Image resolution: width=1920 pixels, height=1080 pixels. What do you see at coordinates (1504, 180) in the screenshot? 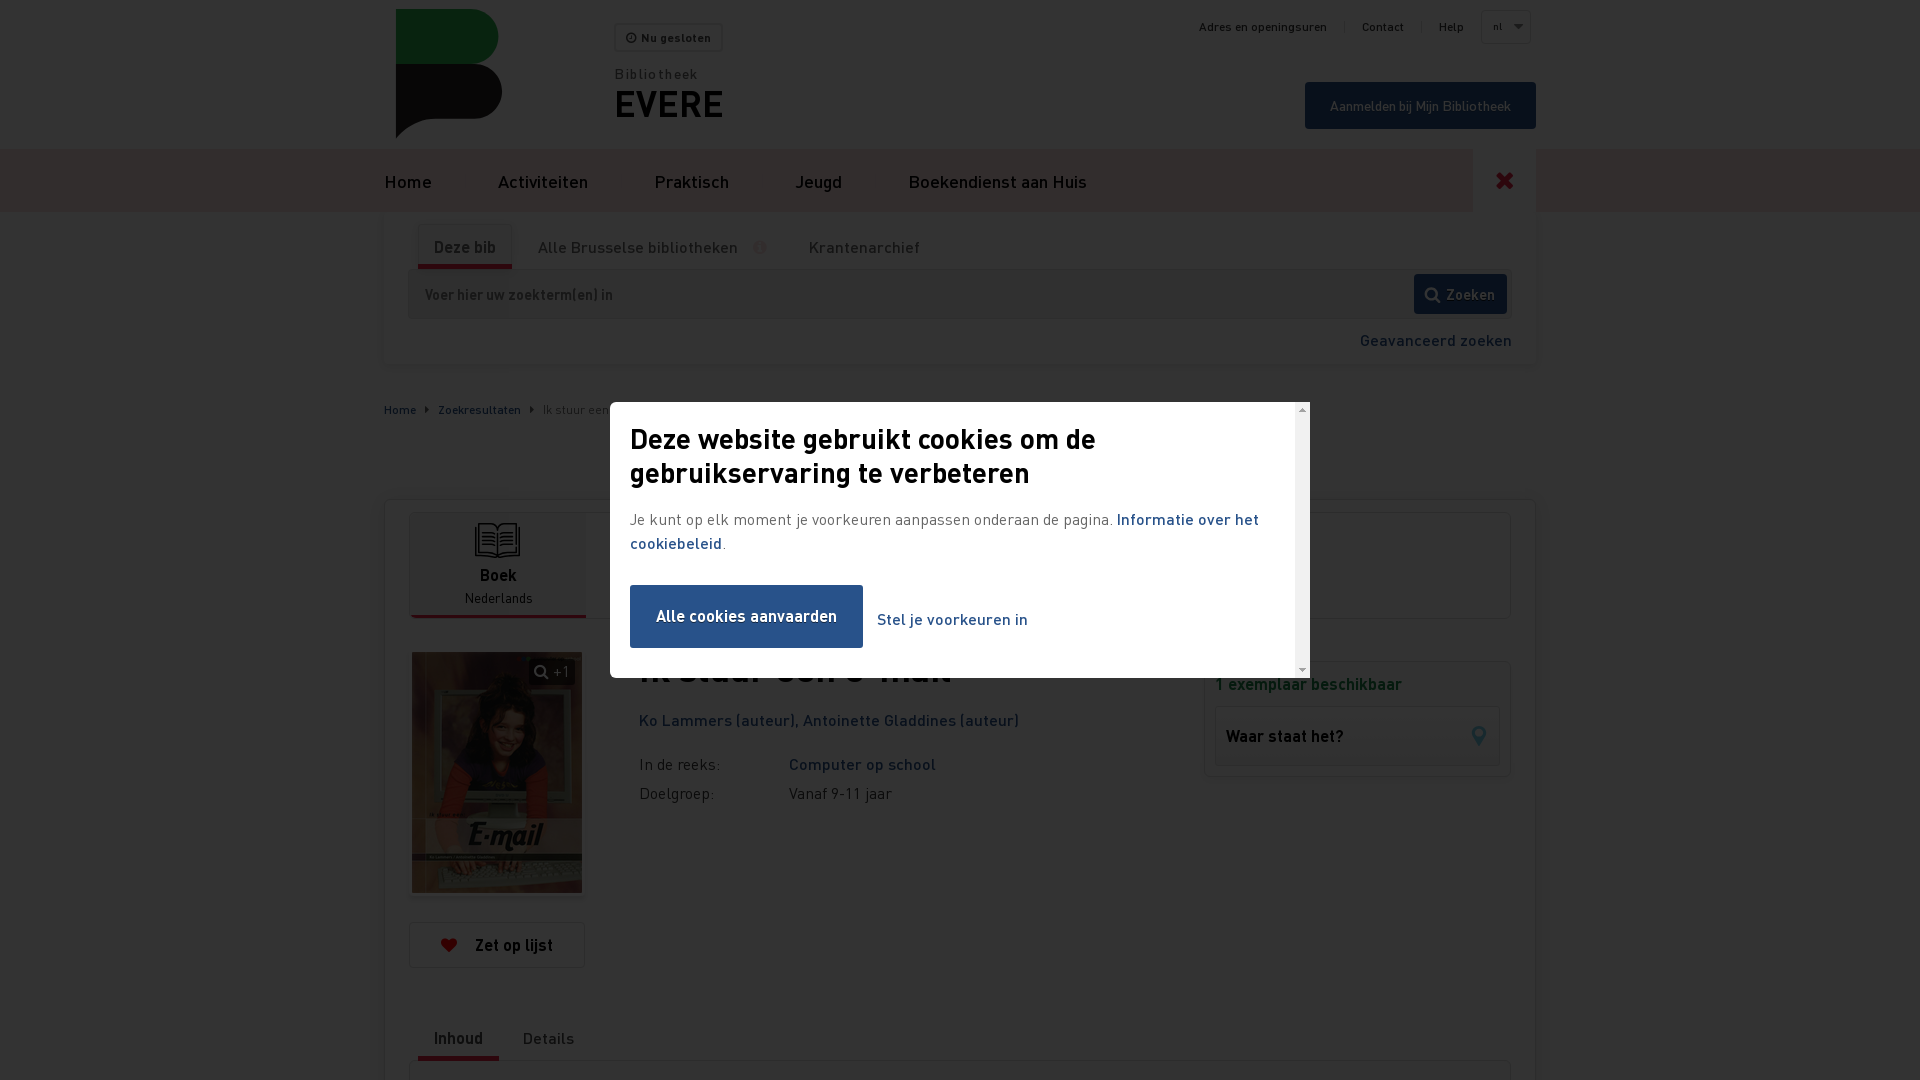
I see `Toggle search` at bounding box center [1504, 180].